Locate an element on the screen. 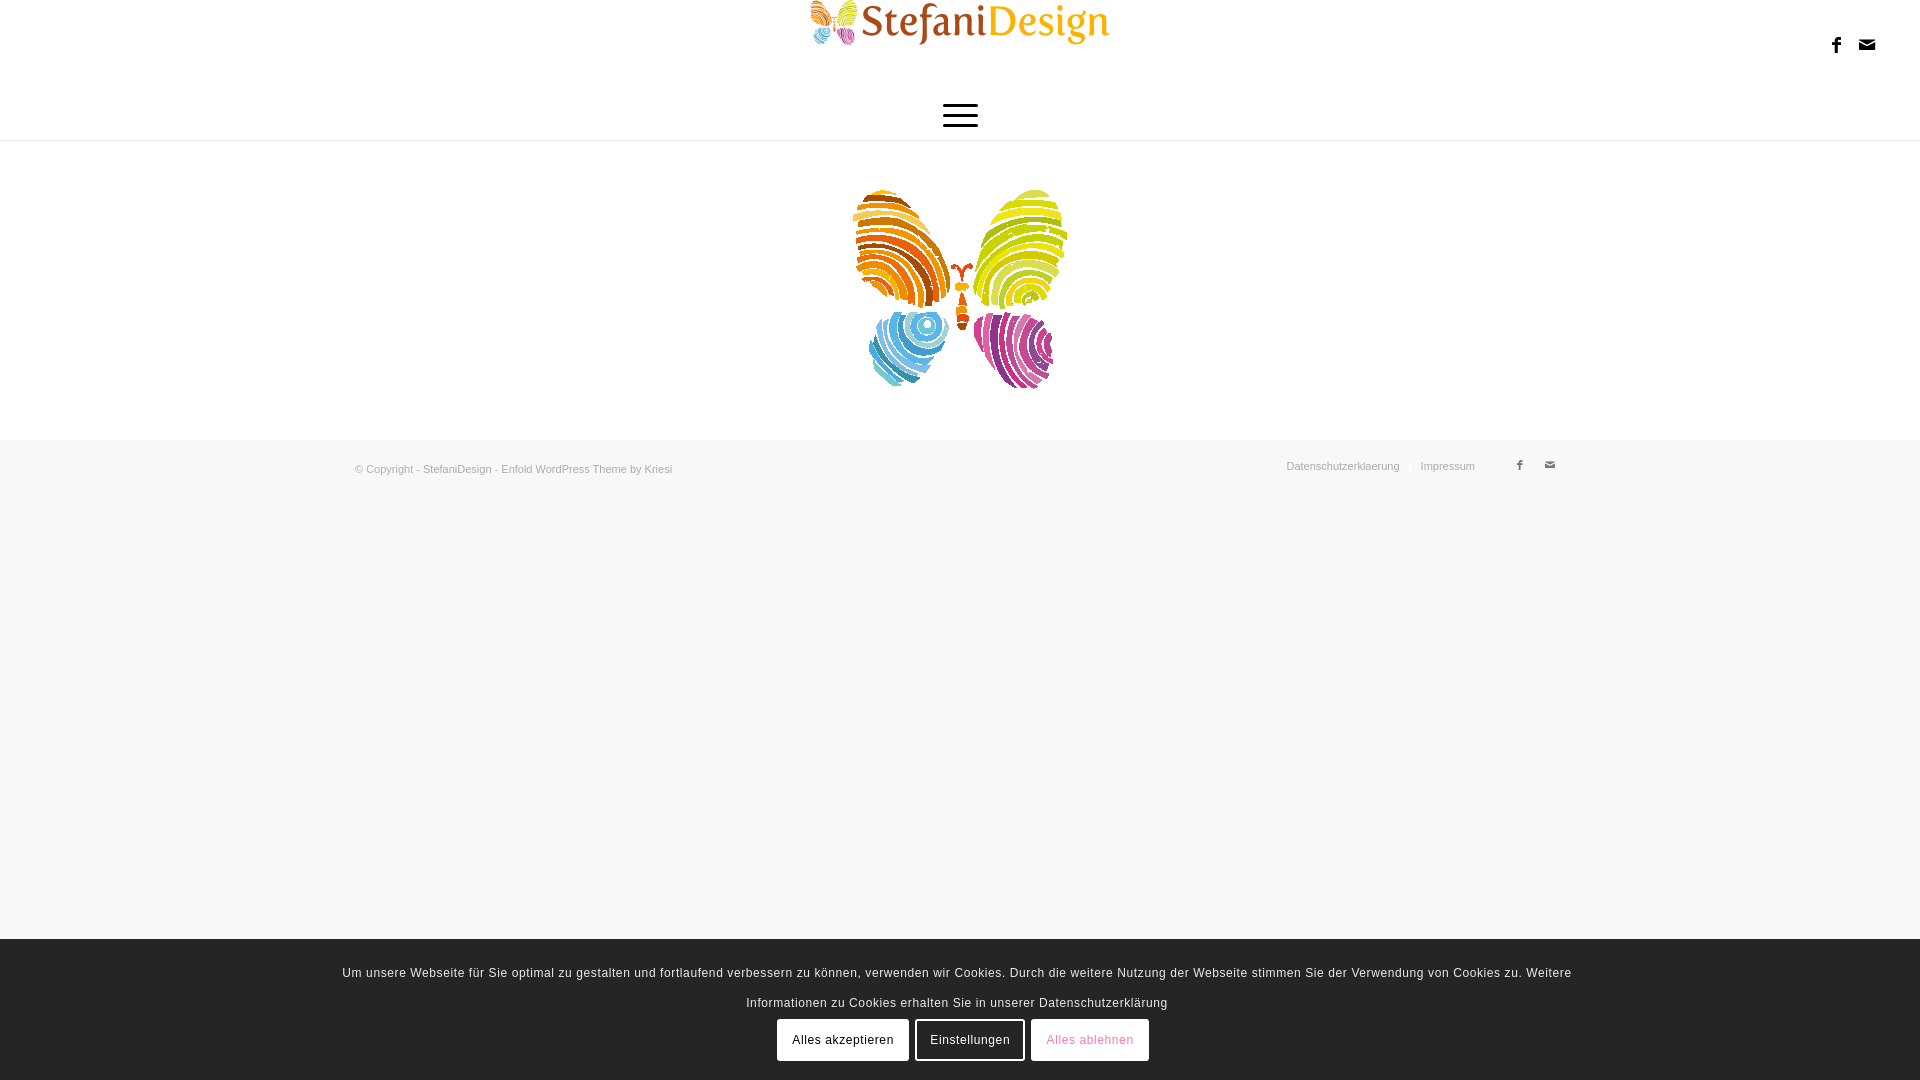 The width and height of the screenshot is (1920, 1080). Impressum is located at coordinates (1448, 466).